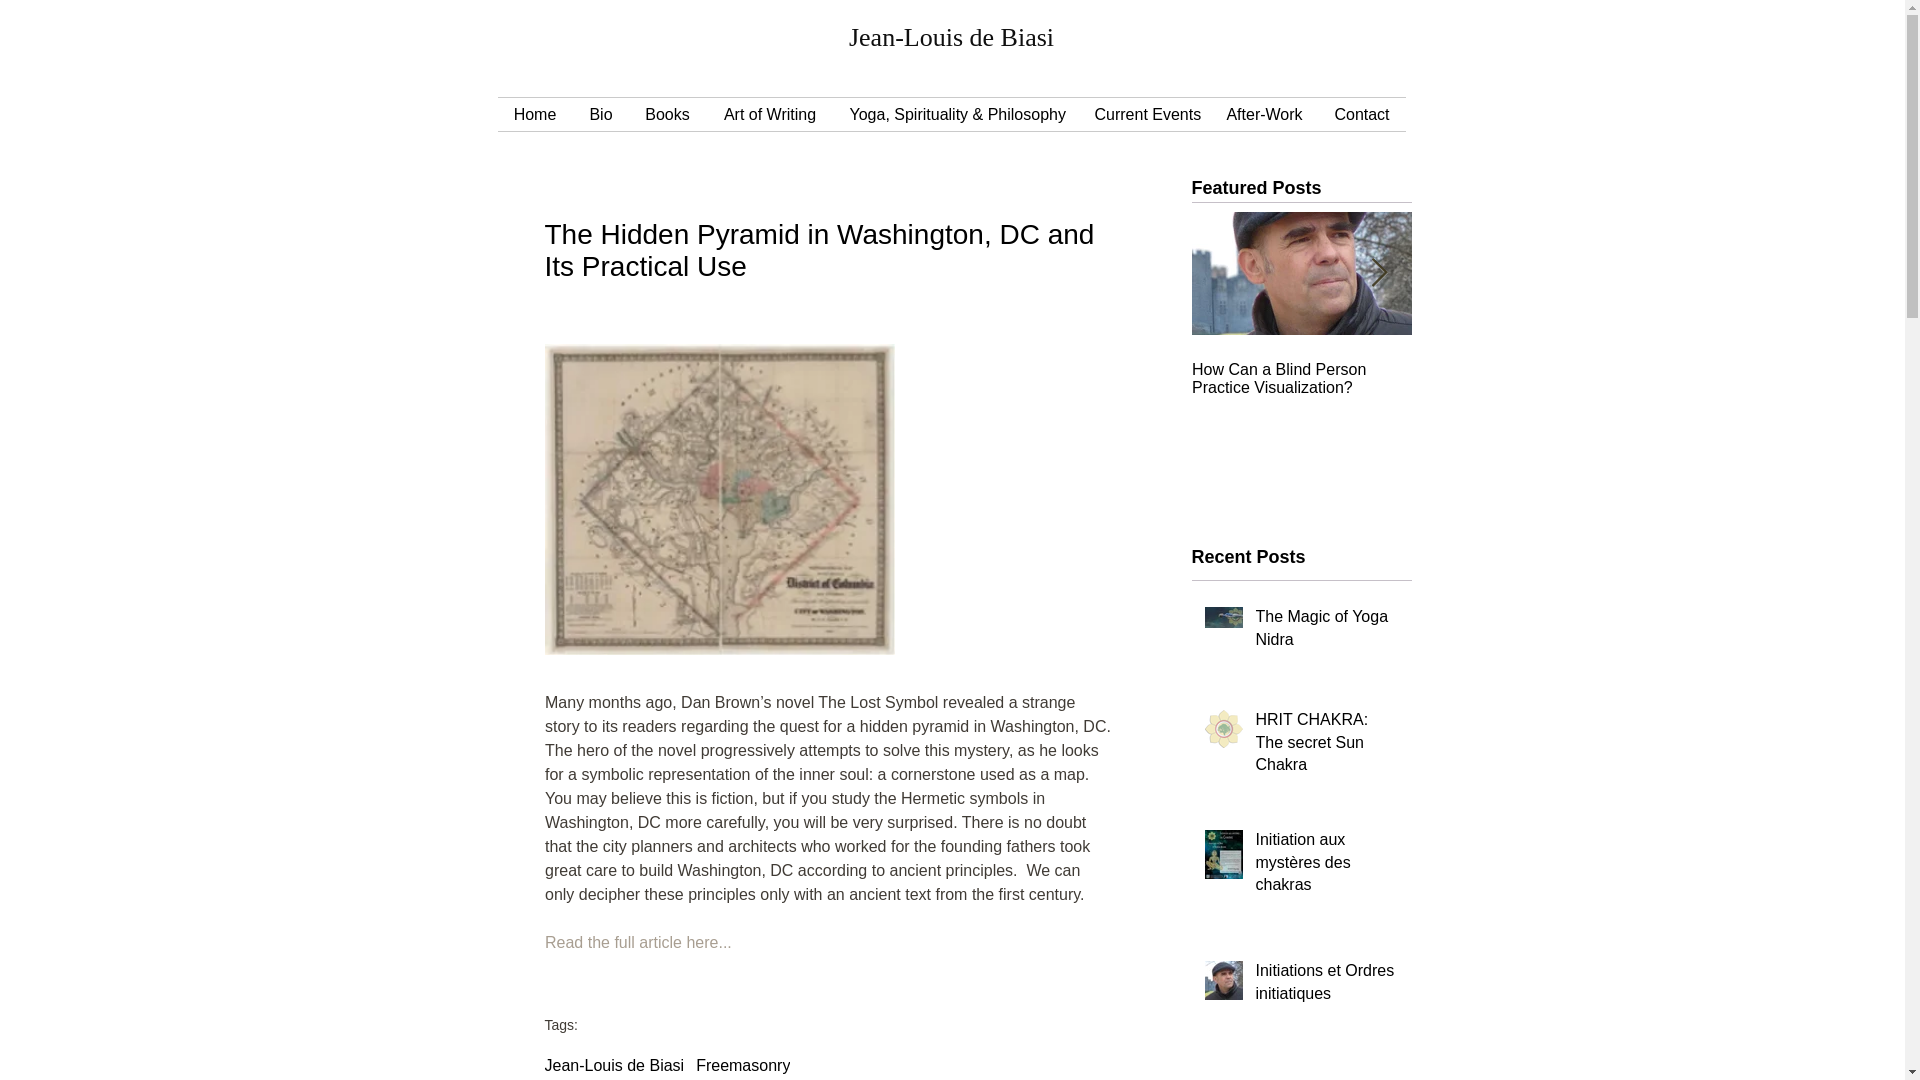  What do you see at coordinates (668, 114) in the screenshot?
I see `Books` at bounding box center [668, 114].